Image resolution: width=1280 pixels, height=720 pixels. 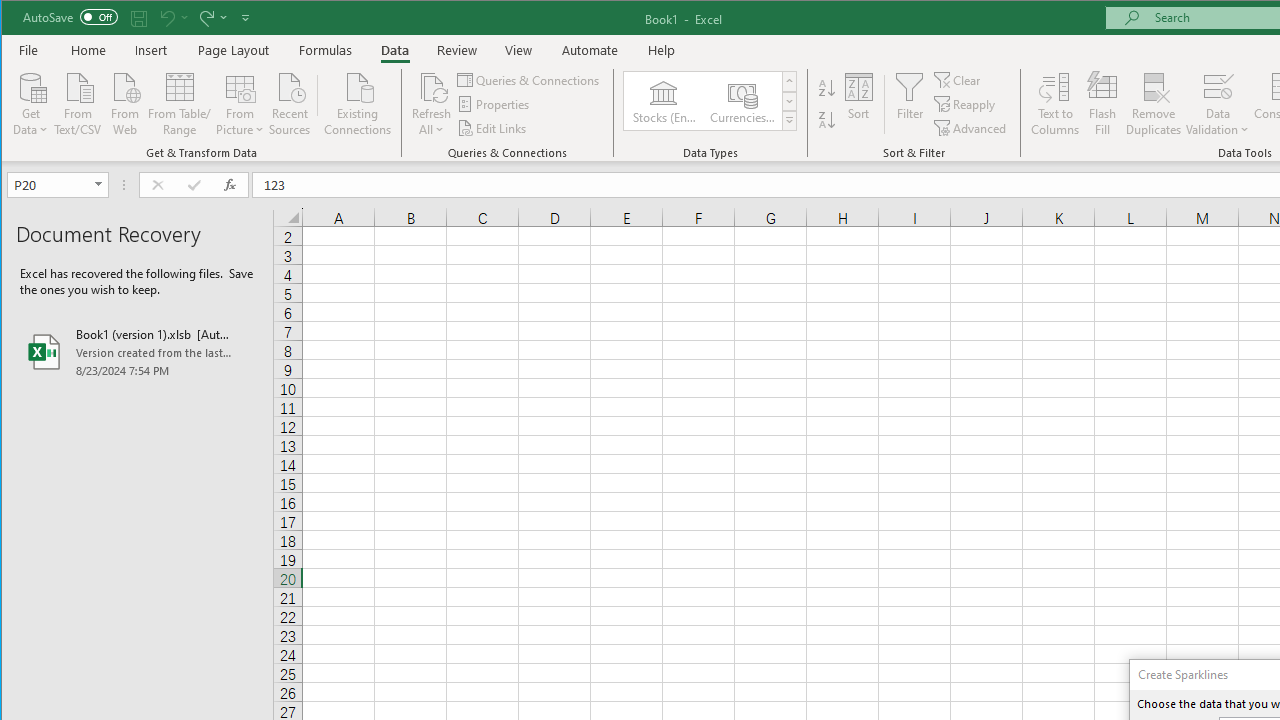 What do you see at coordinates (1154, 104) in the screenshot?
I see `Remove Duplicates` at bounding box center [1154, 104].